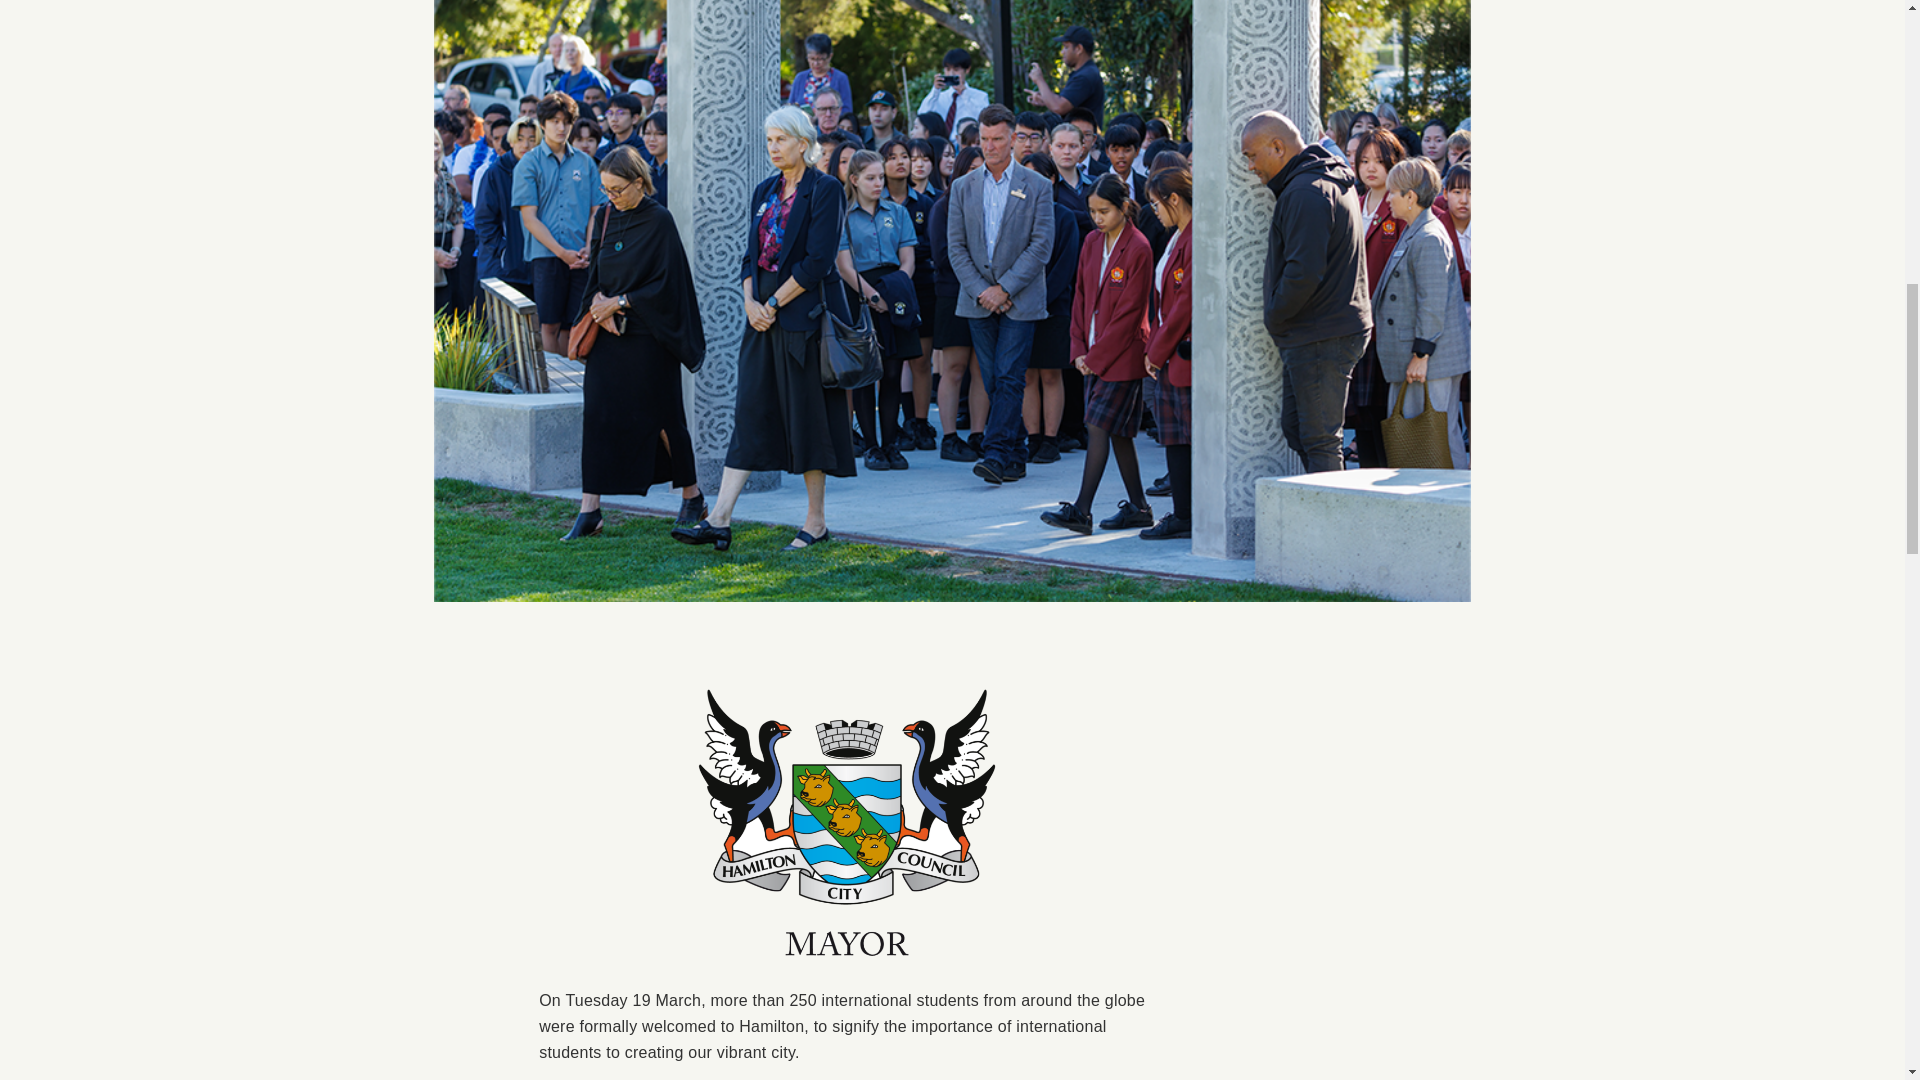 The height and width of the screenshot is (1080, 1920). I want to click on Community support and funding, so click(561, 517).